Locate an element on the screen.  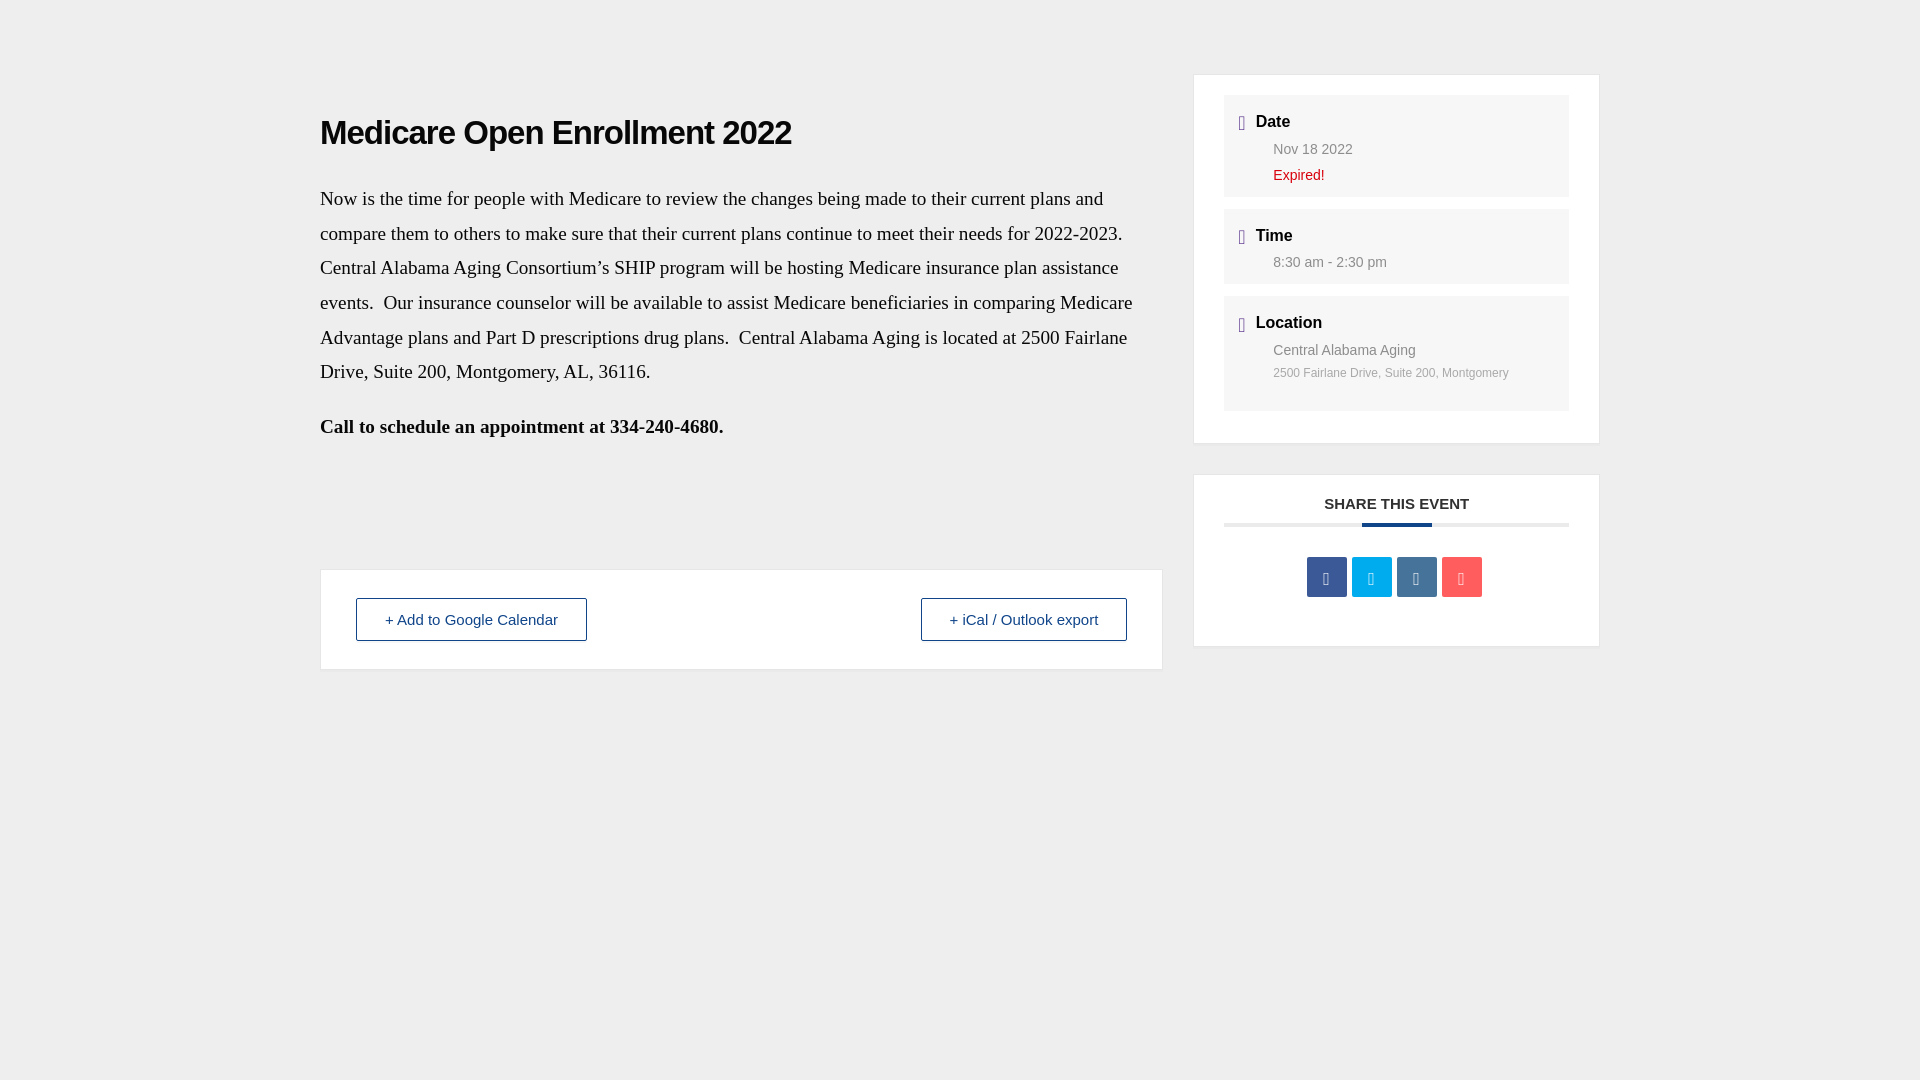
Tweet is located at coordinates (1372, 577).